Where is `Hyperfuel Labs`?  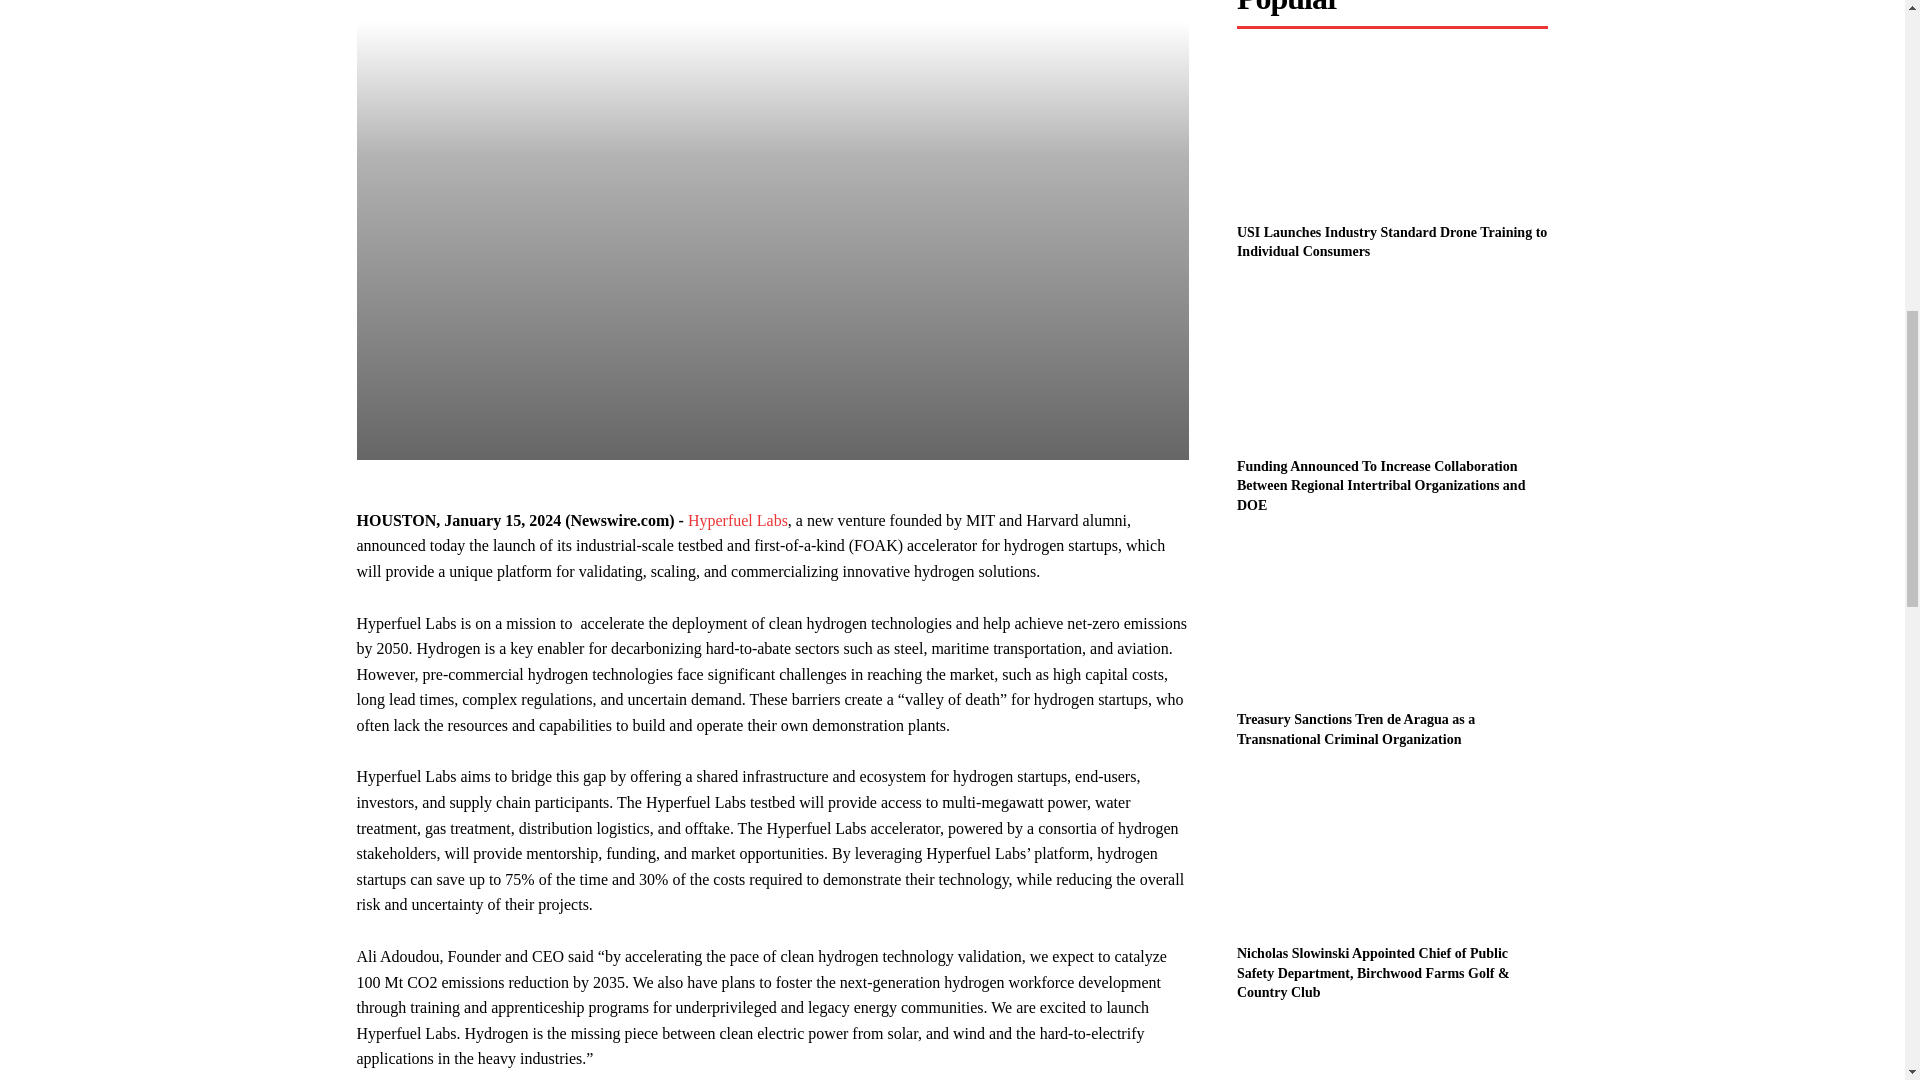
Hyperfuel Labs is located at coordinates (737, 520).